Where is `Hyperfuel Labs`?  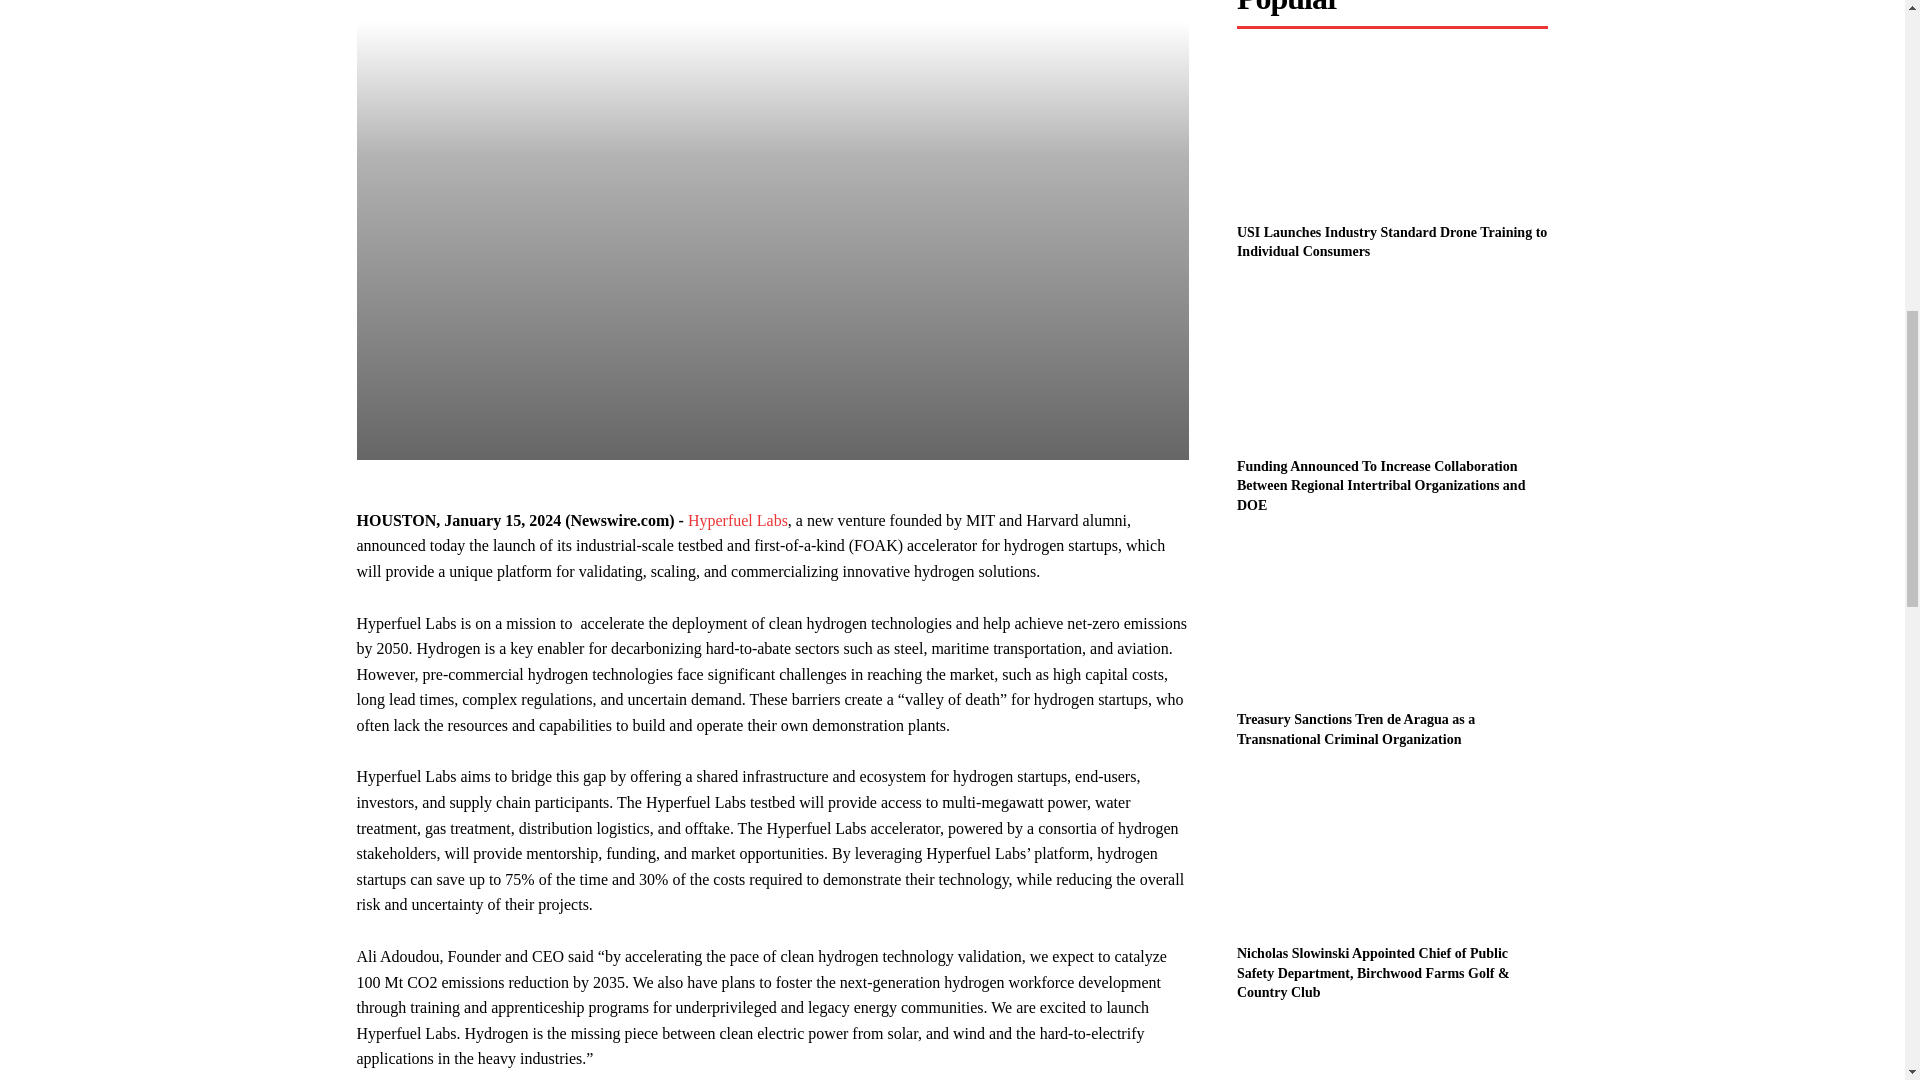
Hyperfuel Labs is located at coordinates (737, 520).